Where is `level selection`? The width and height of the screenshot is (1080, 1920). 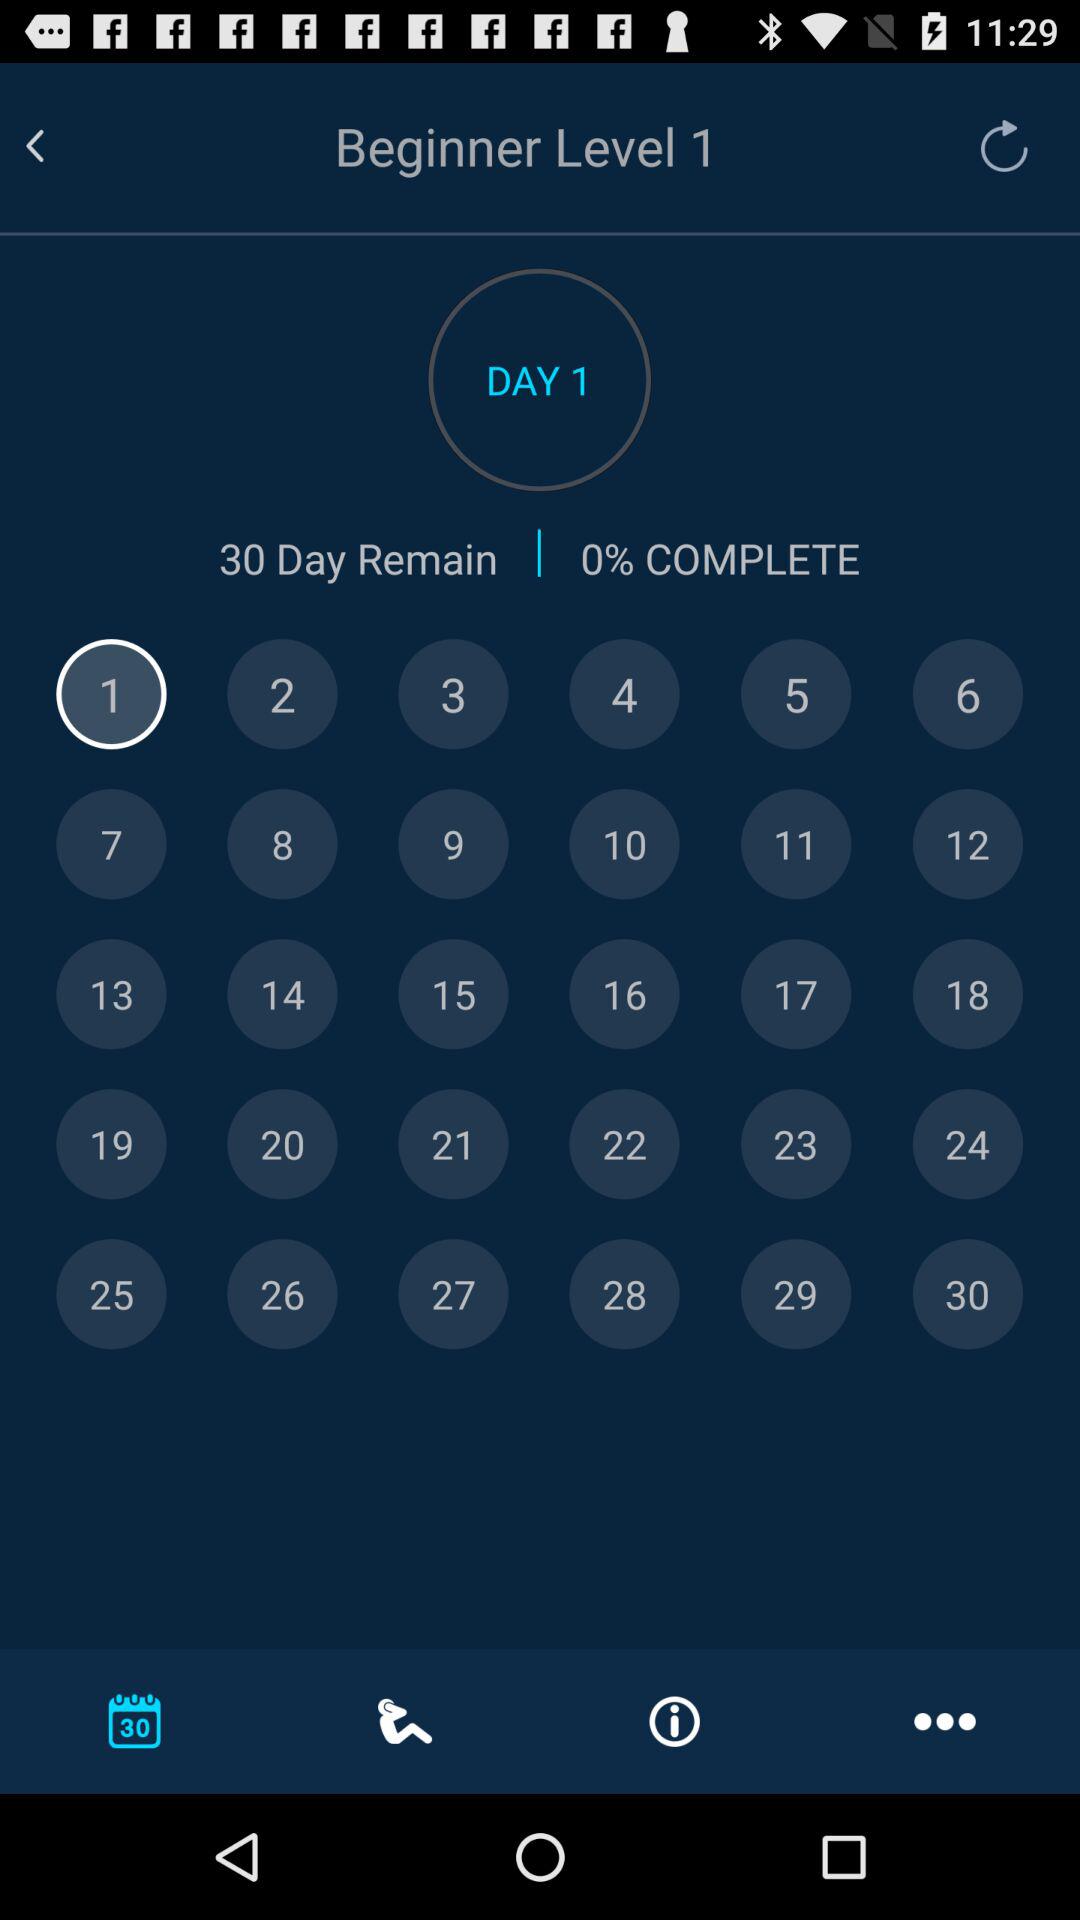
level selection is located at coordinates (453, 1294).